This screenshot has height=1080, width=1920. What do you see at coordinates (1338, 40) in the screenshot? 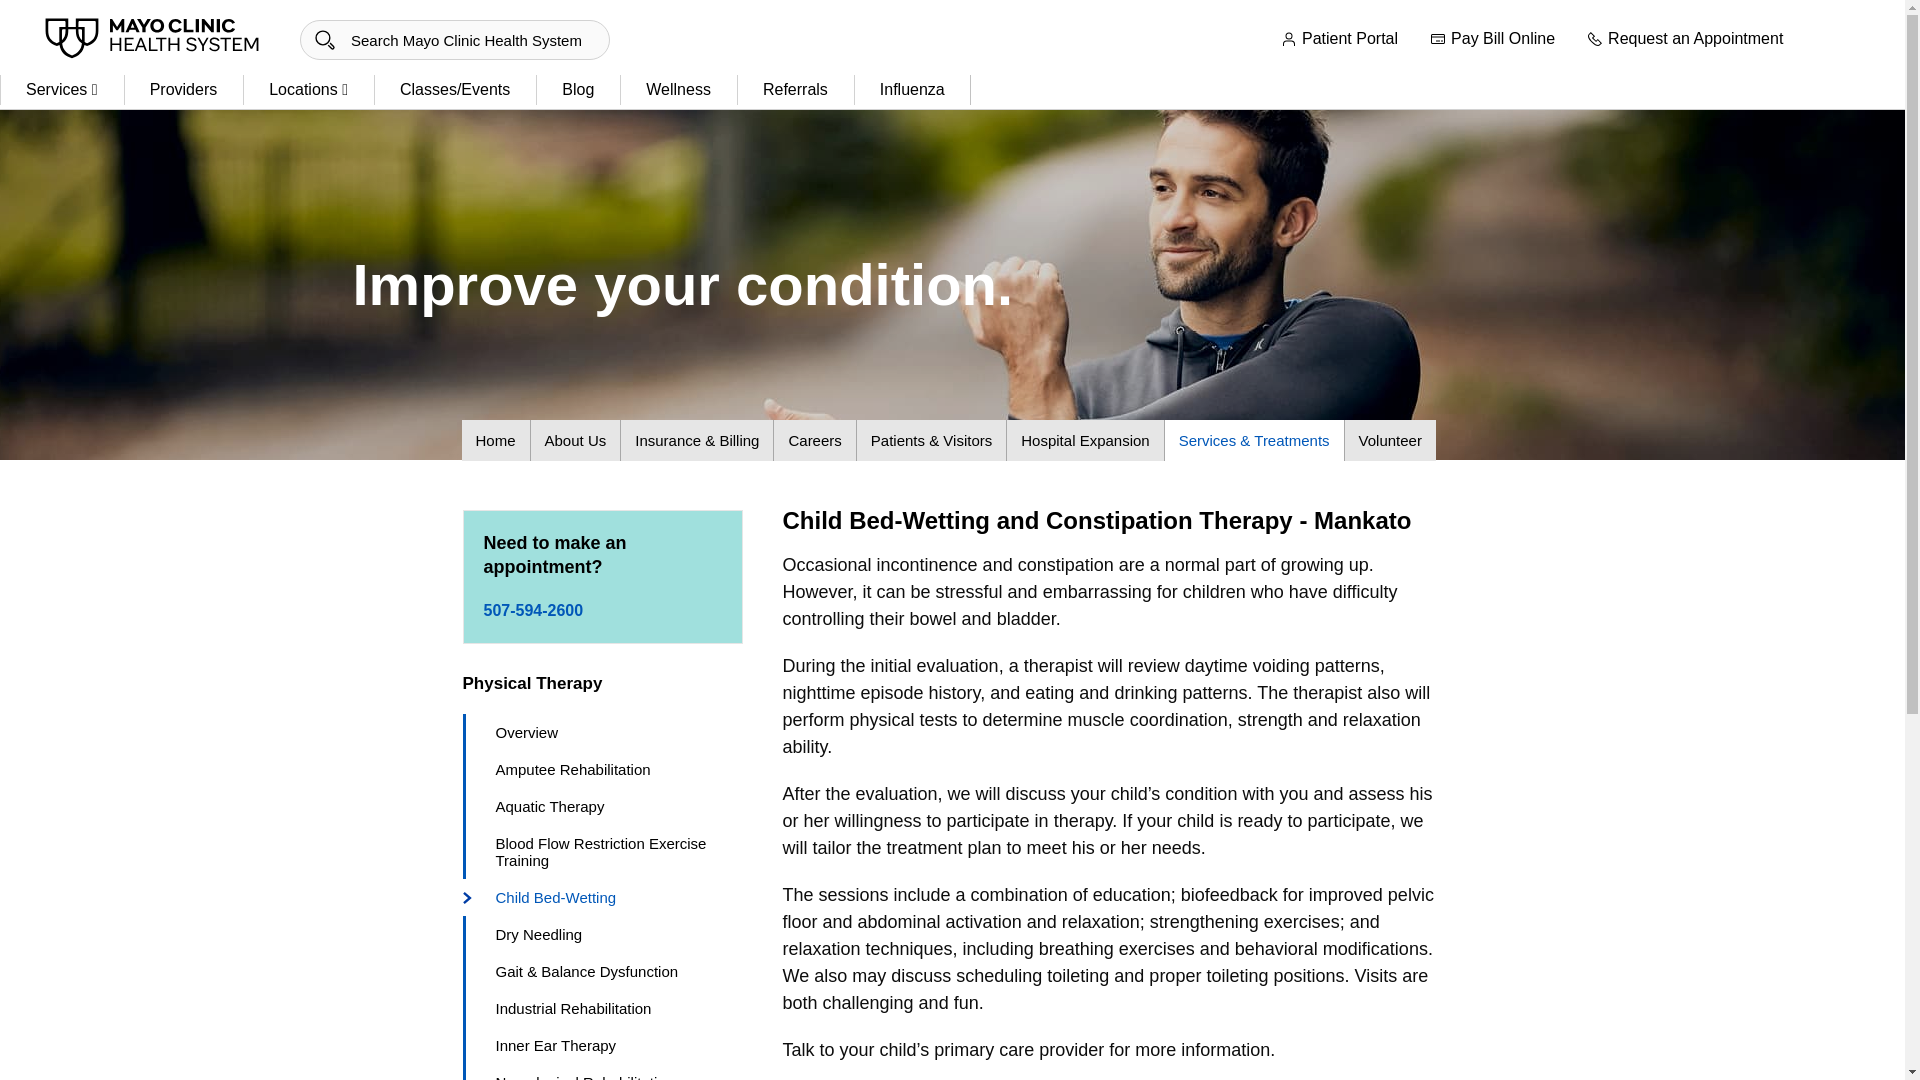
I see `Patient Portal` at bounding box center [1338, 40].